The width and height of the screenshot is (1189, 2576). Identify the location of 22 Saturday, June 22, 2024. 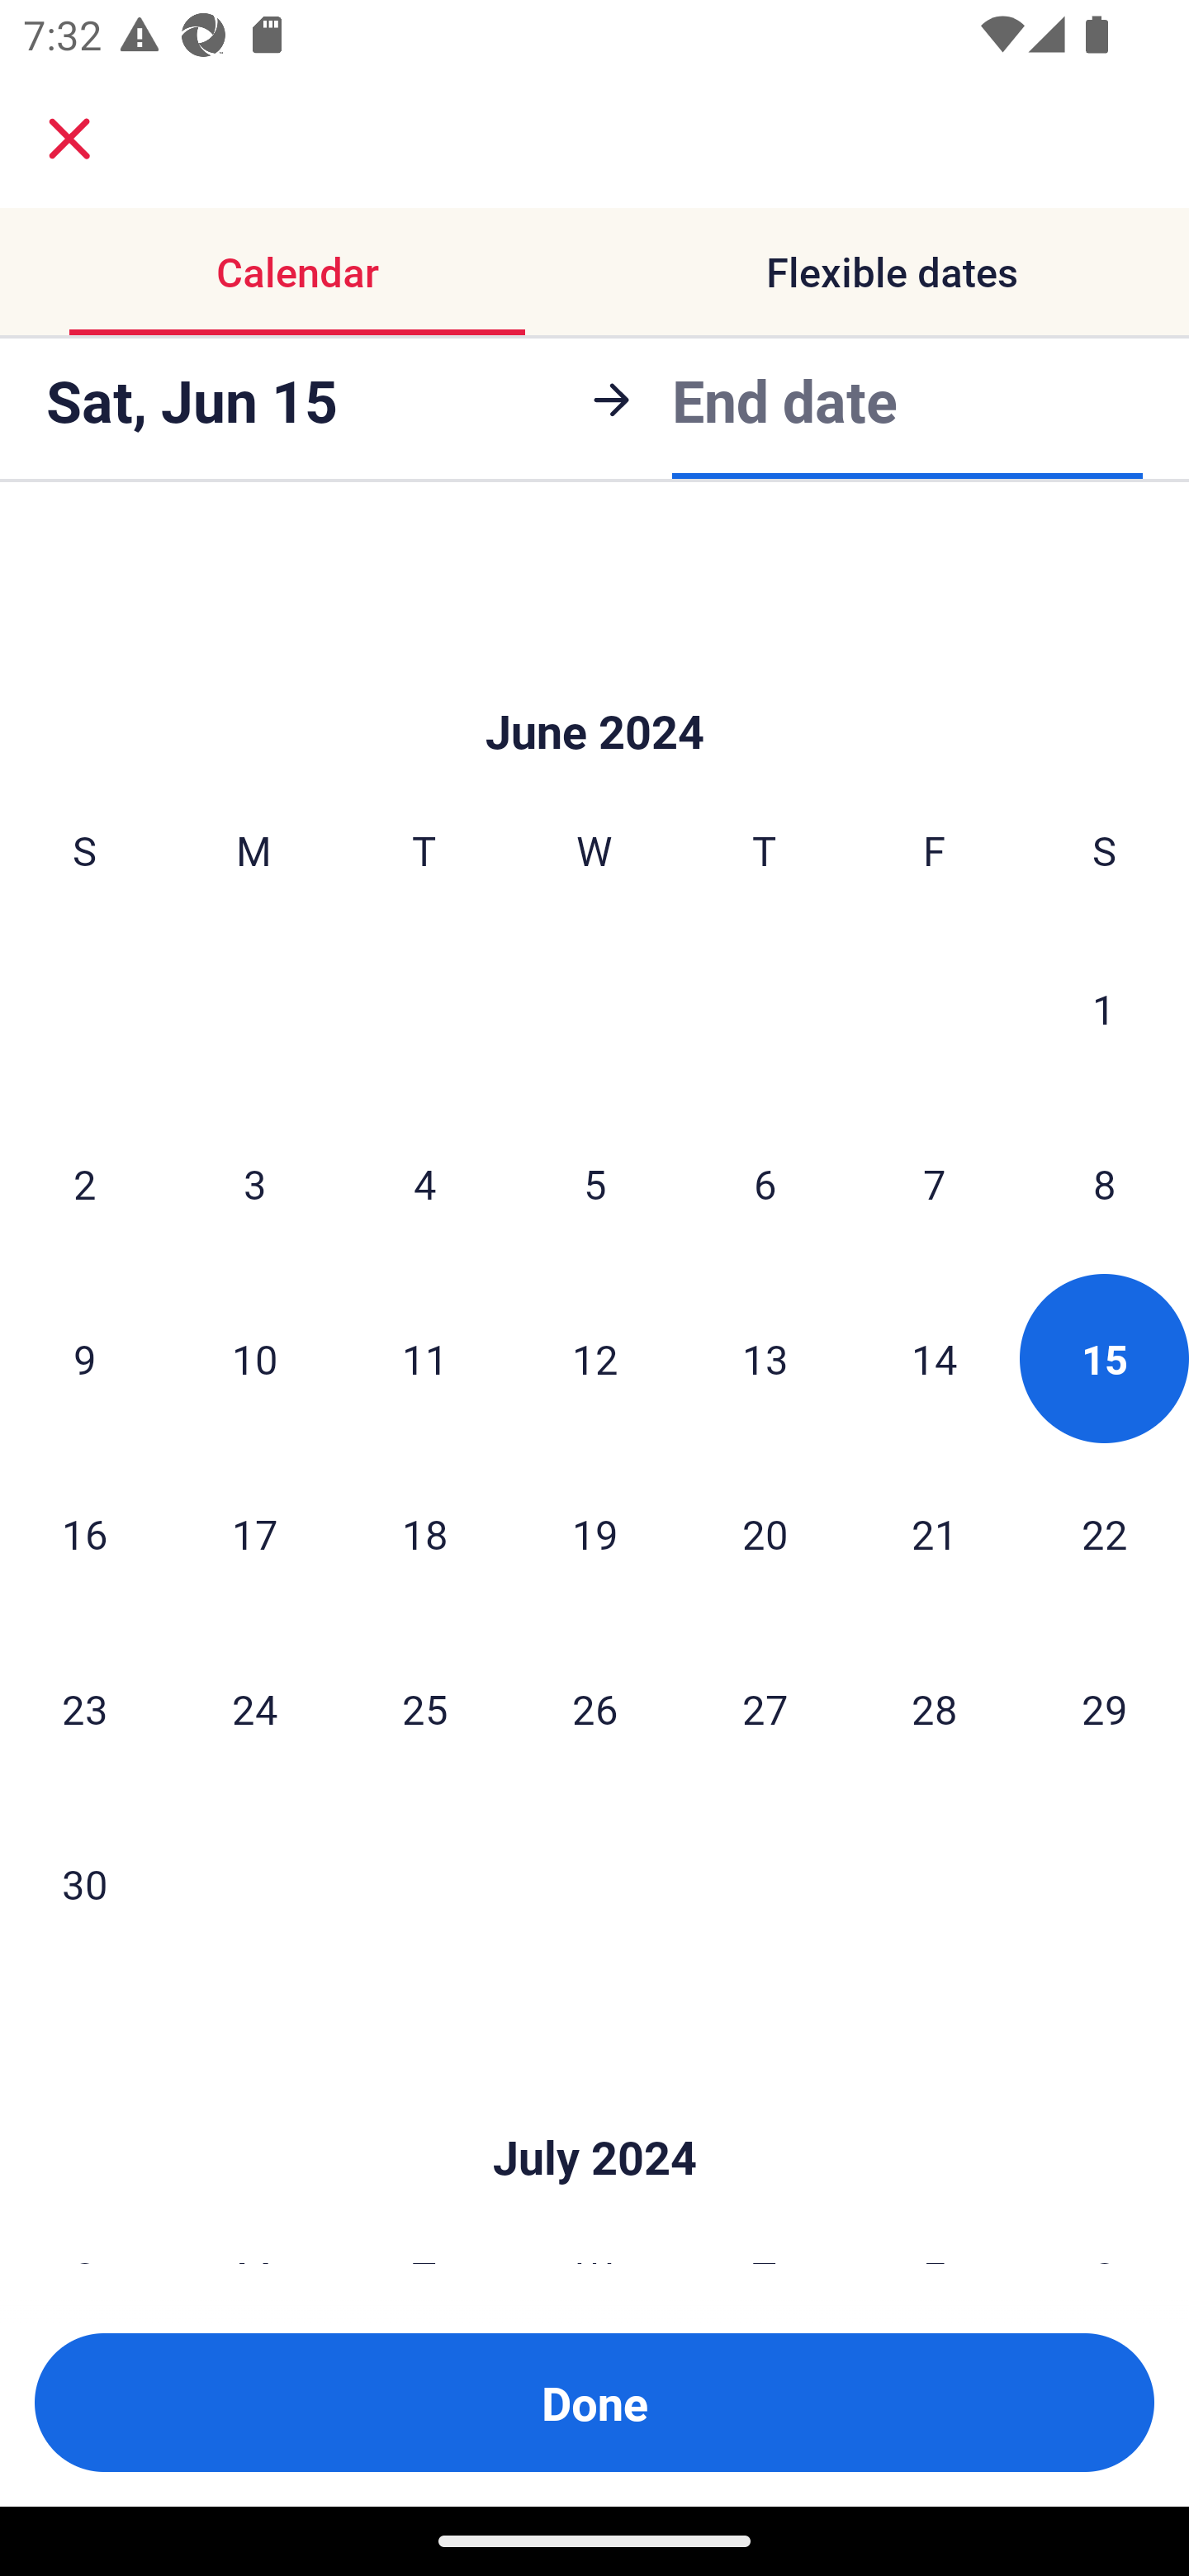
(1105, 1532).